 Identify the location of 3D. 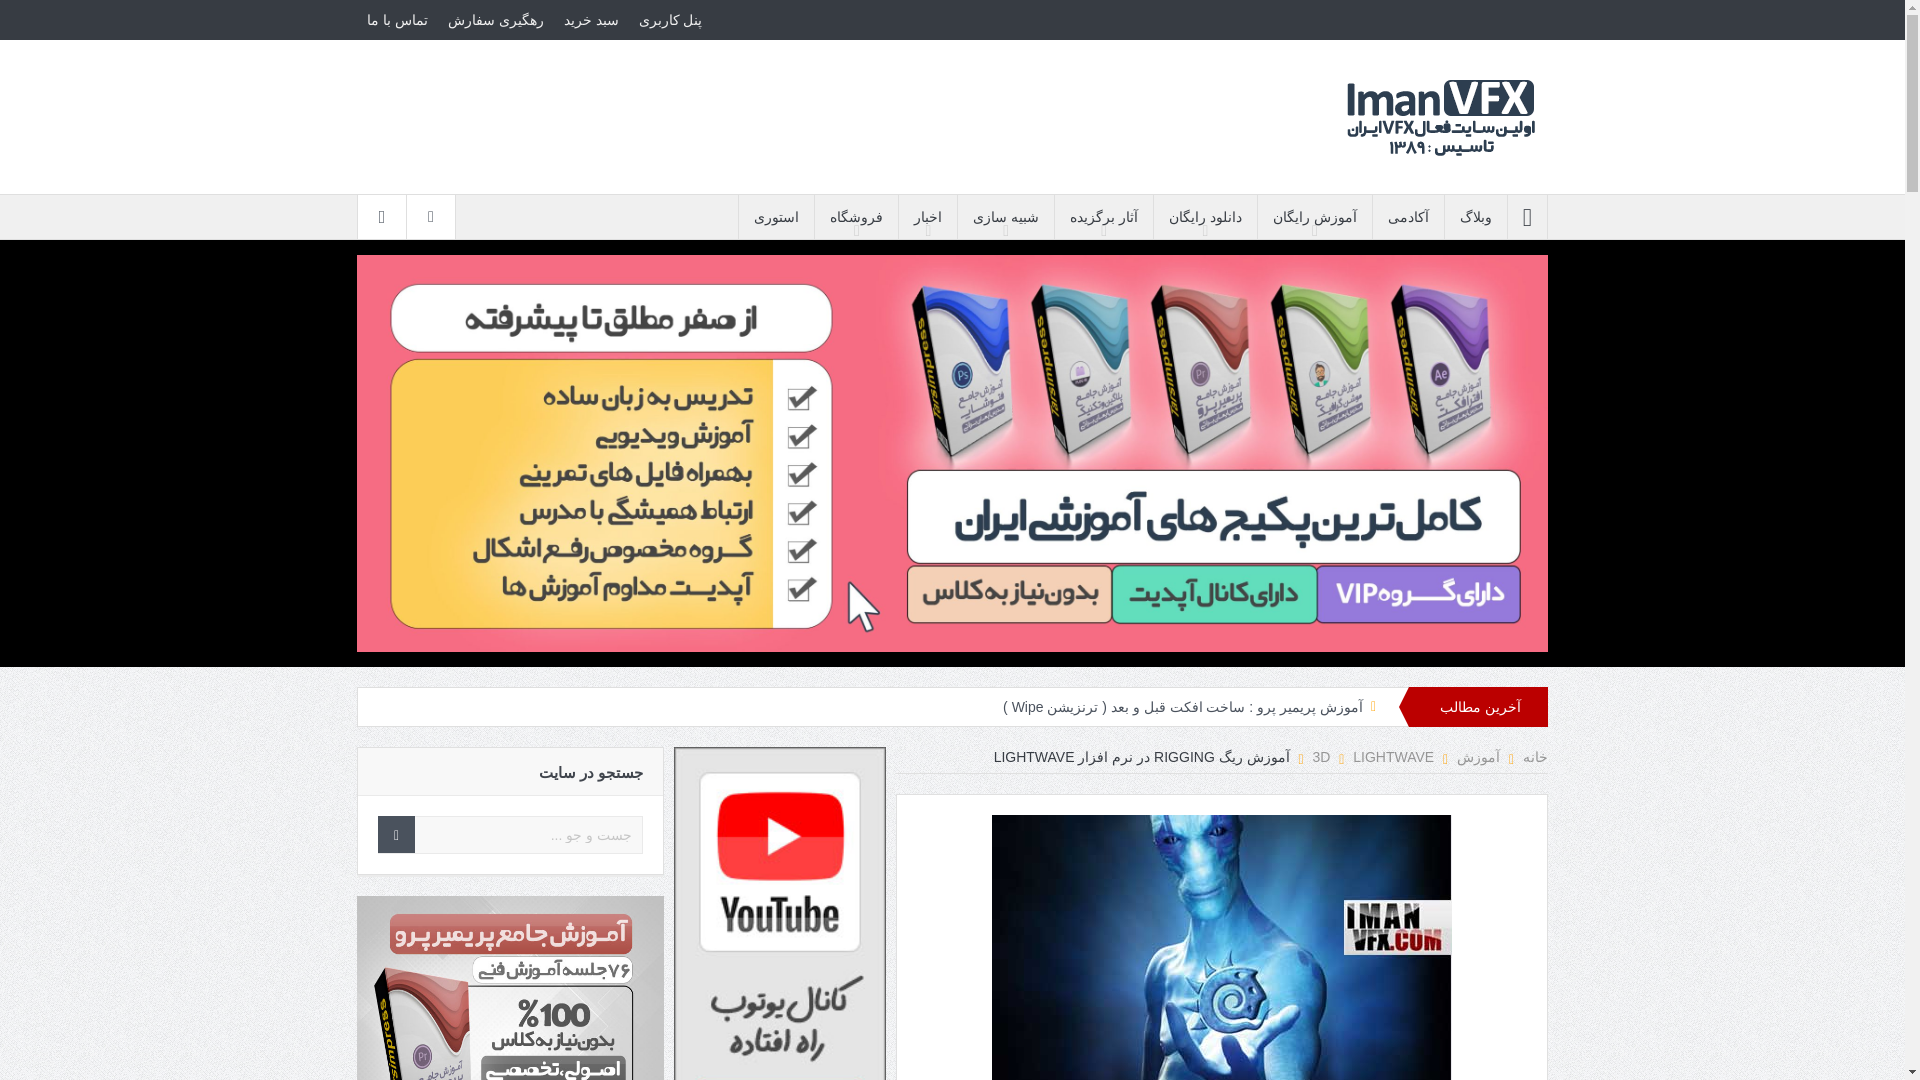
(1320, 756).